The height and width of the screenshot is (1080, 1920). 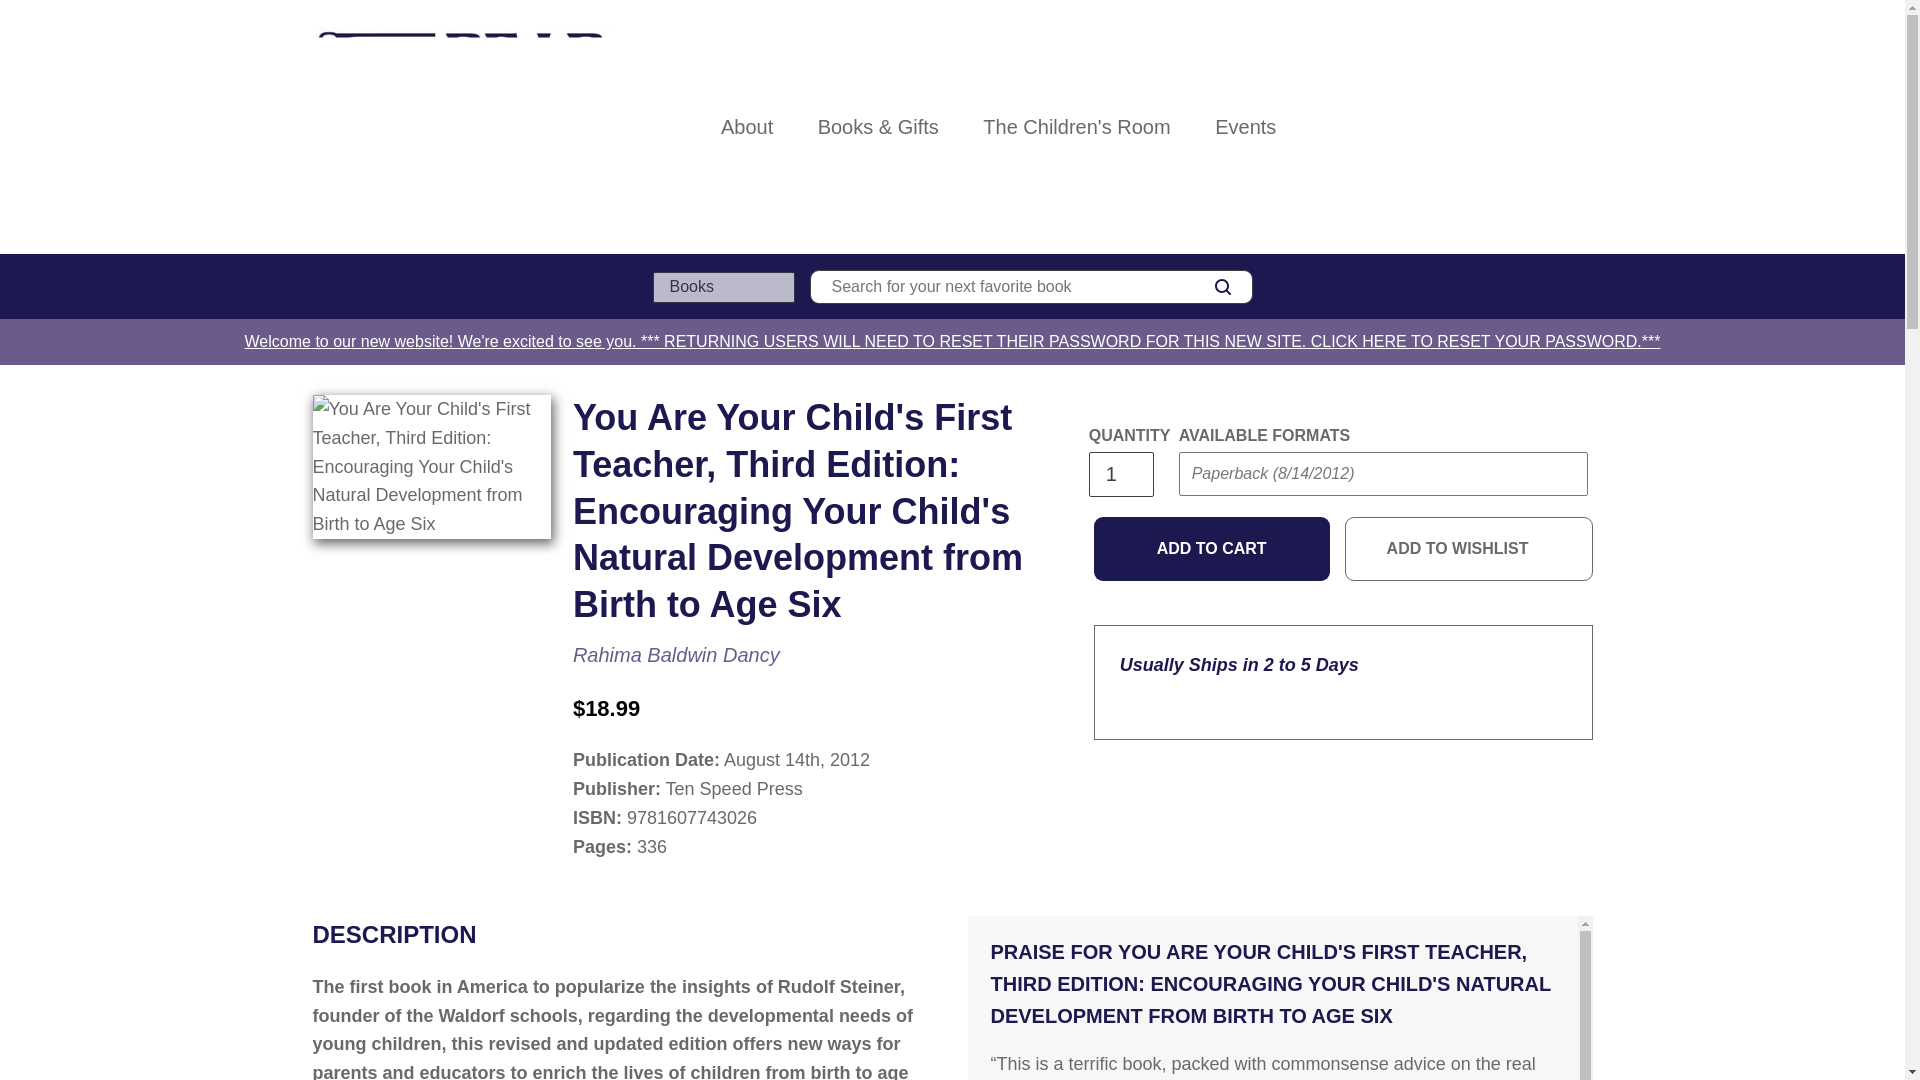 I want to click on Log in, so click(x=1496, y=126).